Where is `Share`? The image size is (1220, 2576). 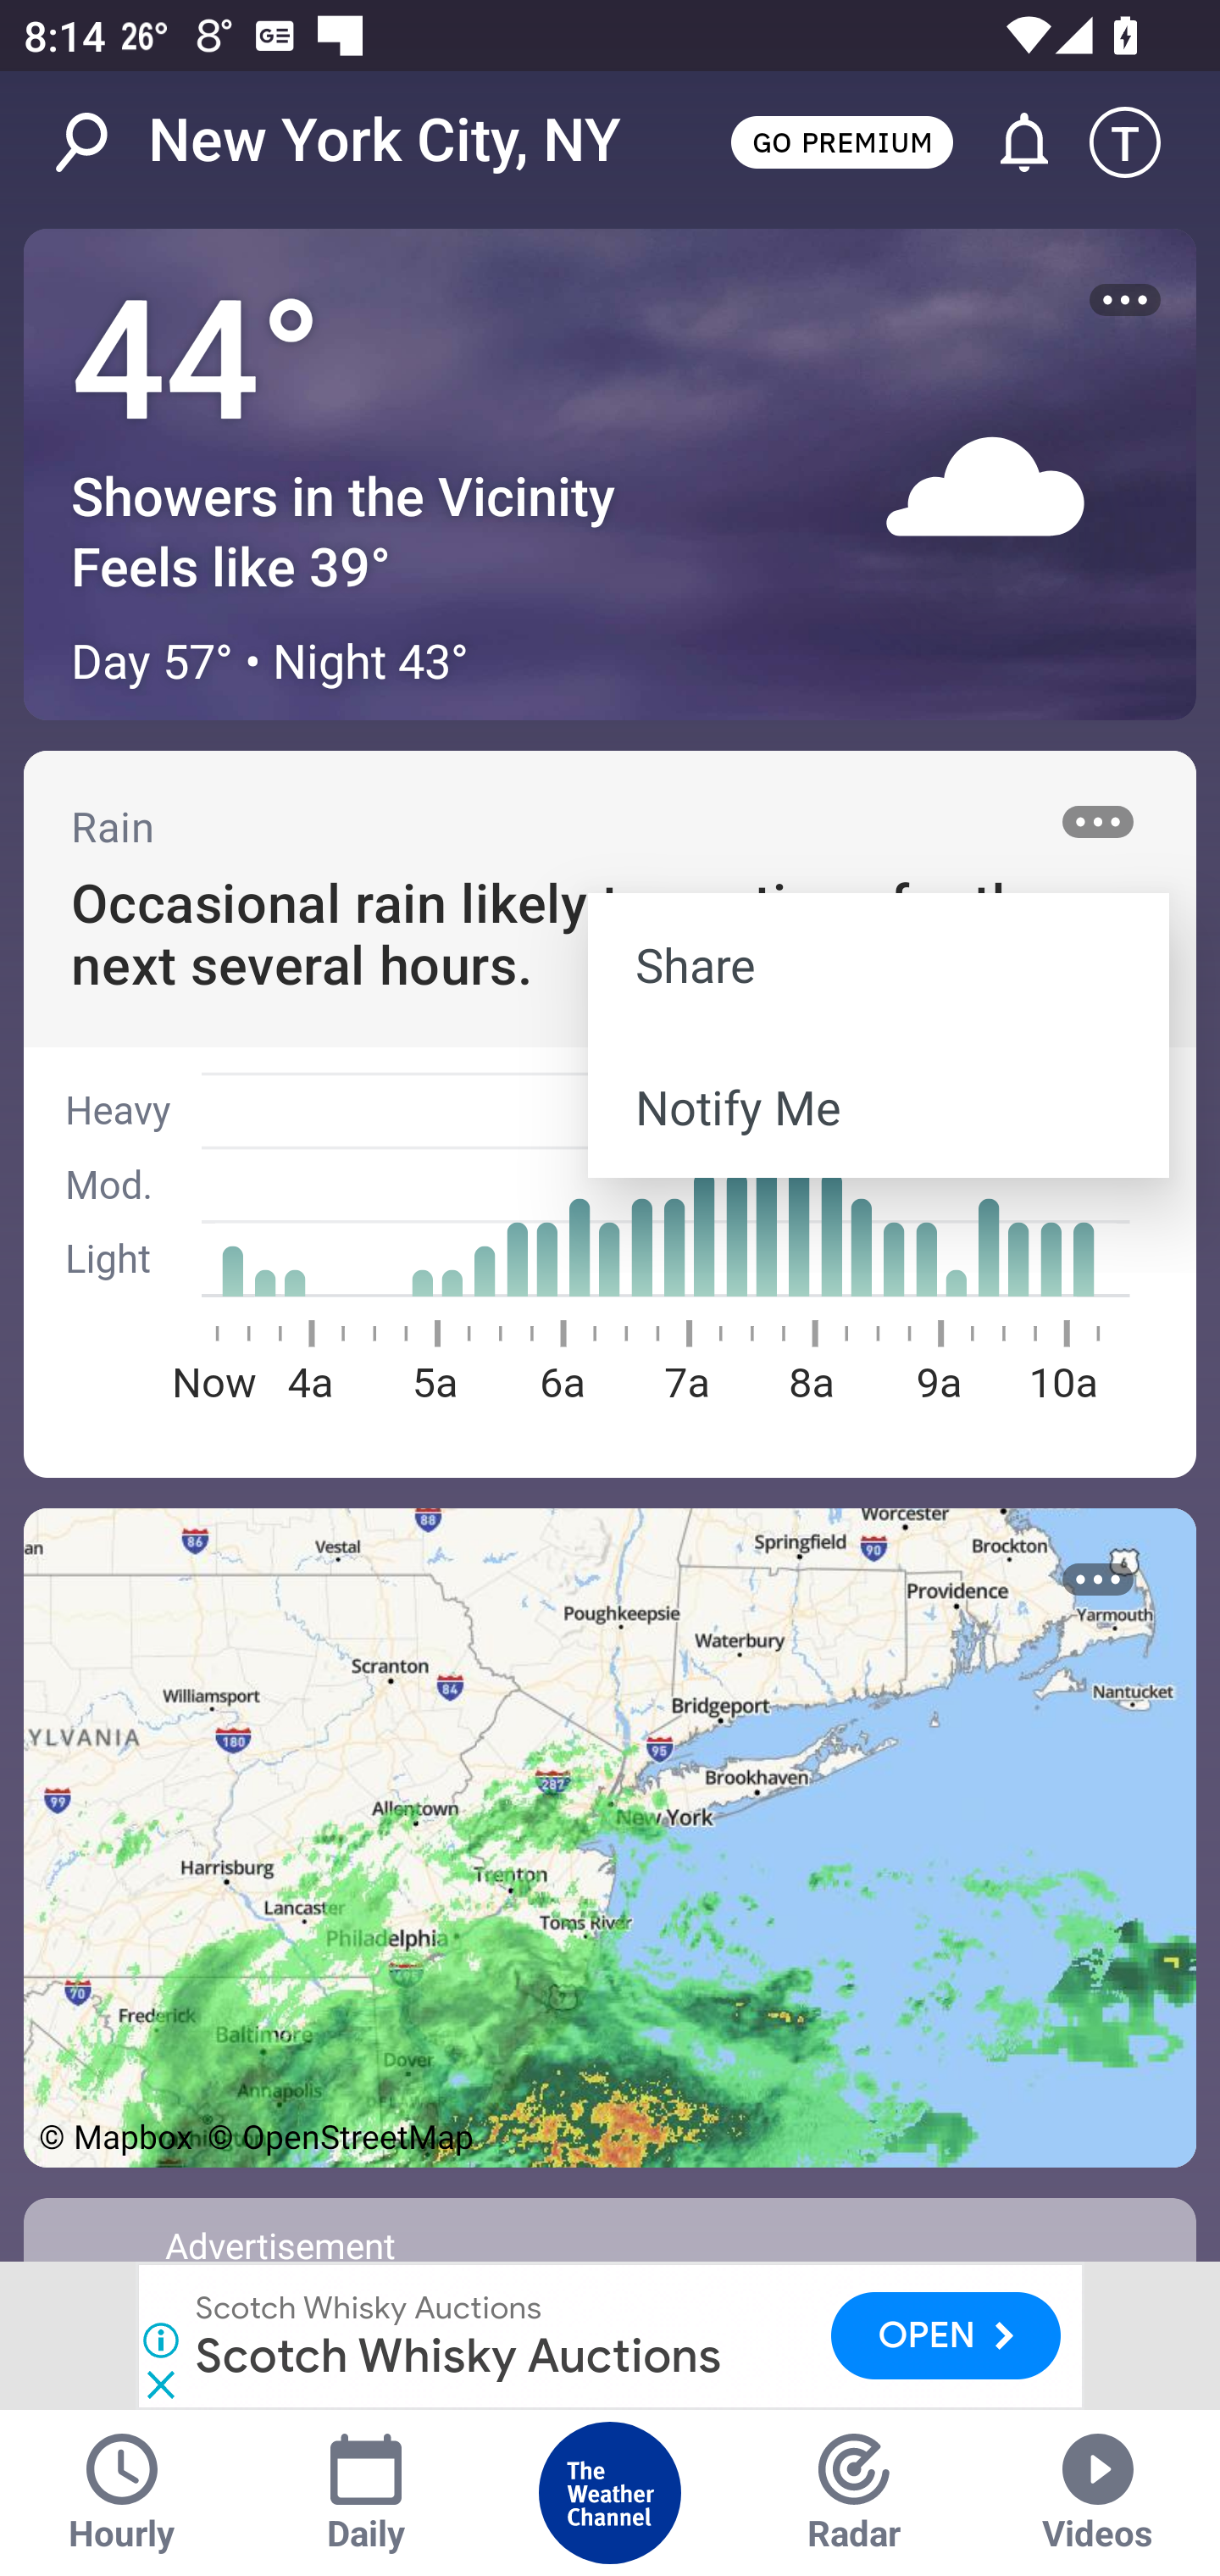
Share is located at coordinates (878, 964).